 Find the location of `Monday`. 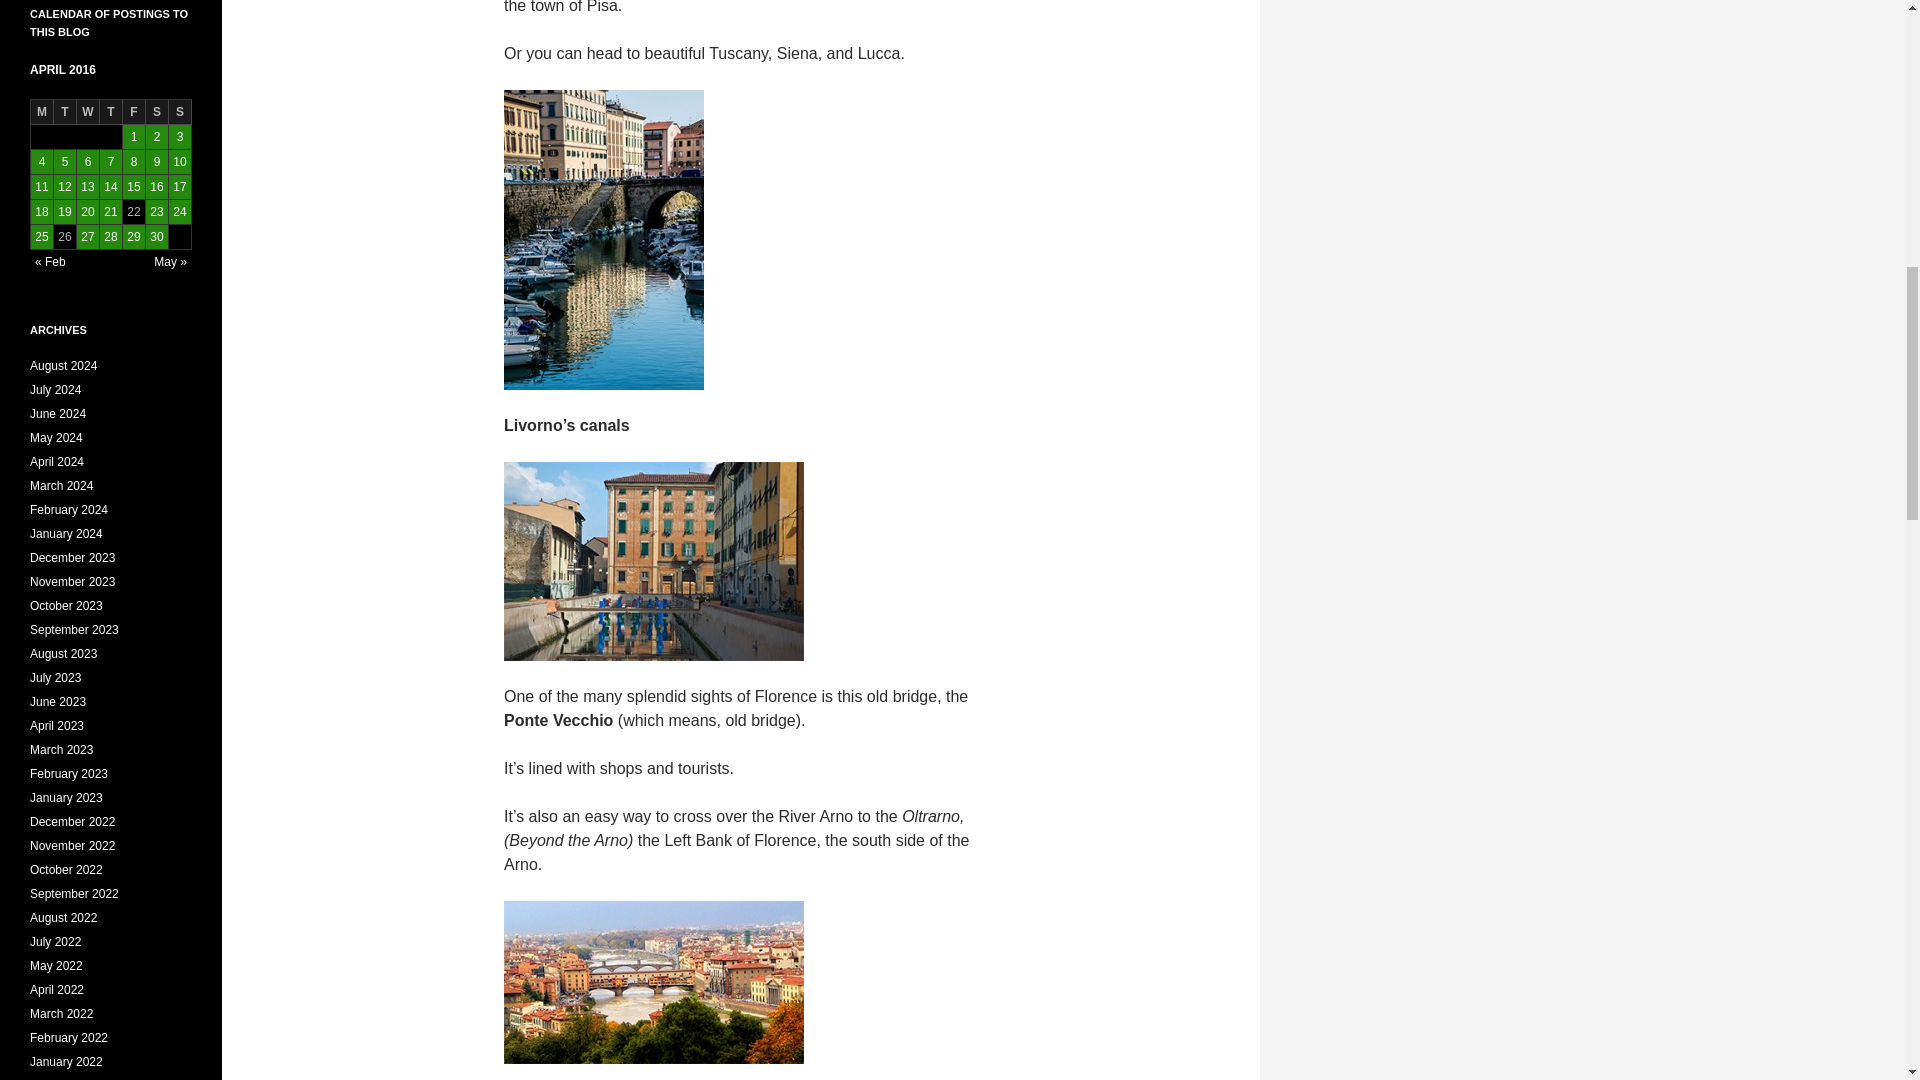

Monday is located at coordinates (42, 112).